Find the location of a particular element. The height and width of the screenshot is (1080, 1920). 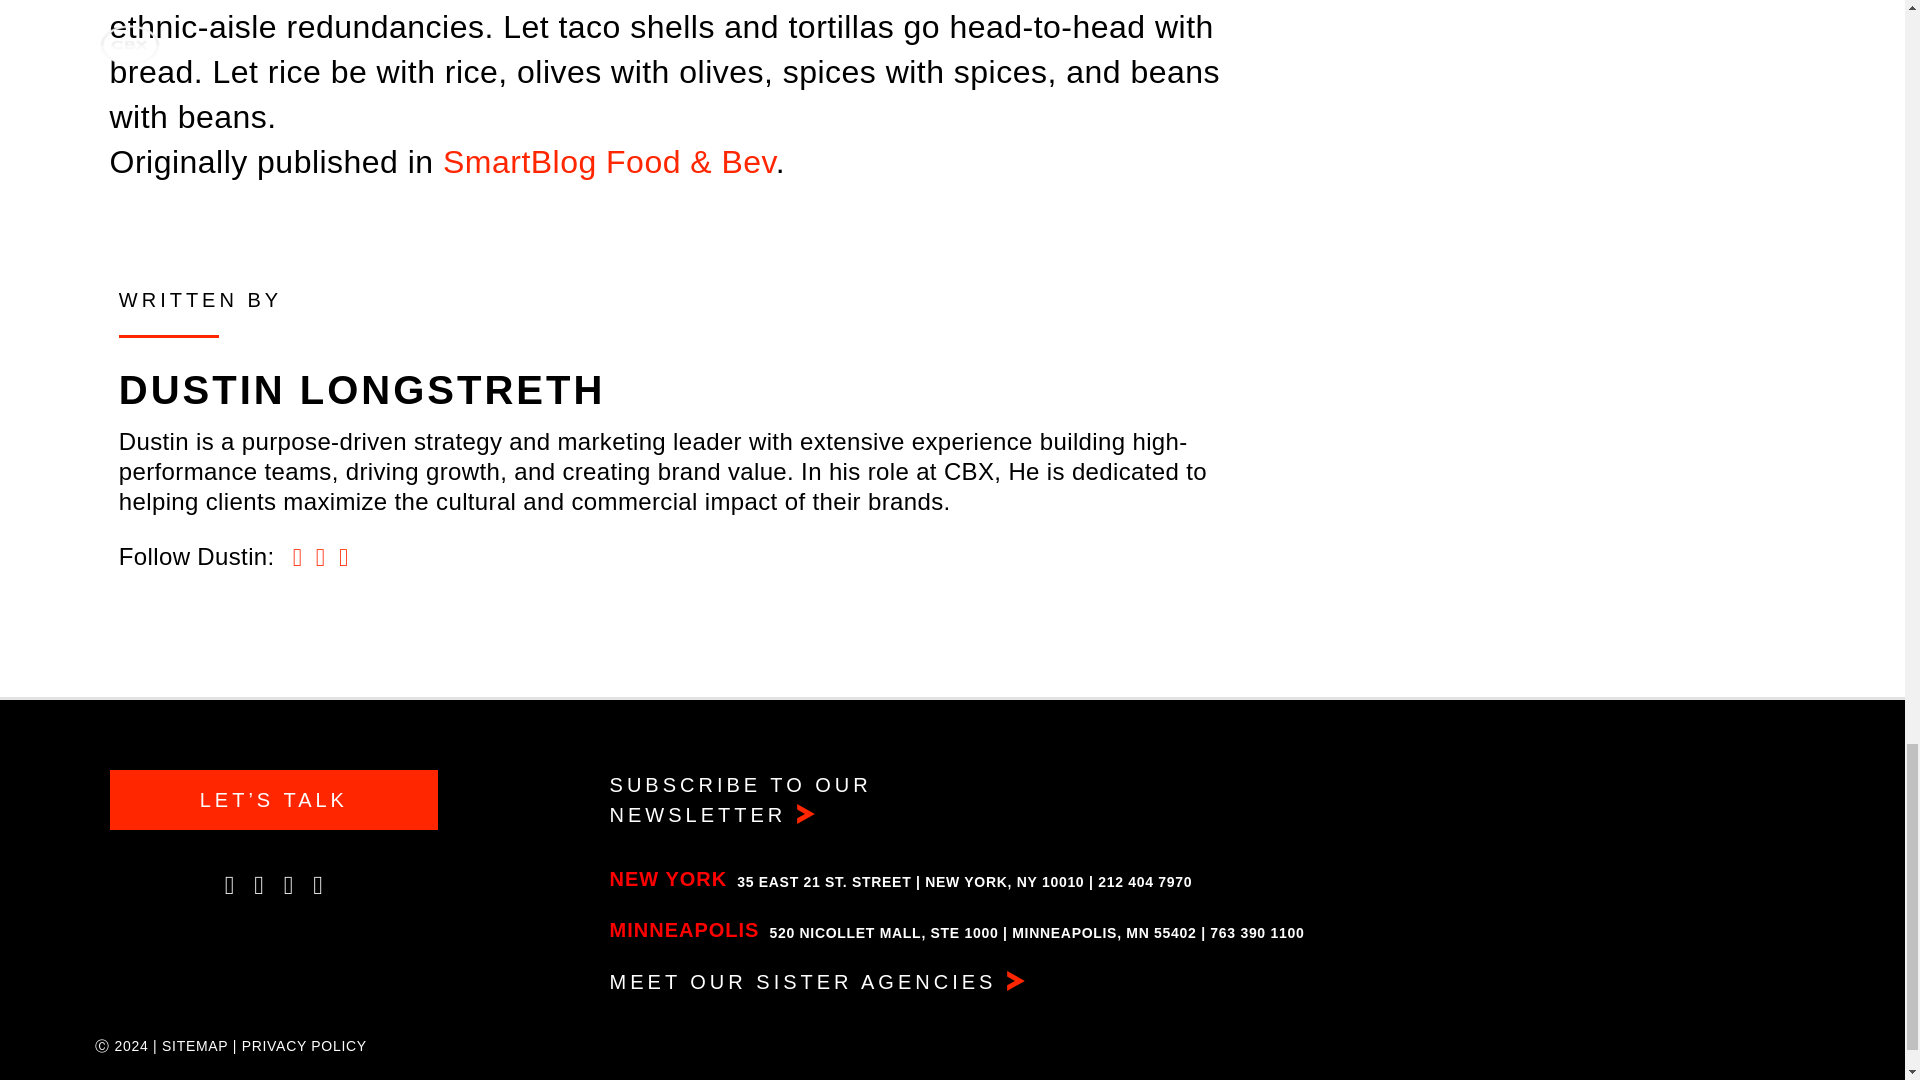

PRIVACY POLICY is located at coordinates (304, 1046).